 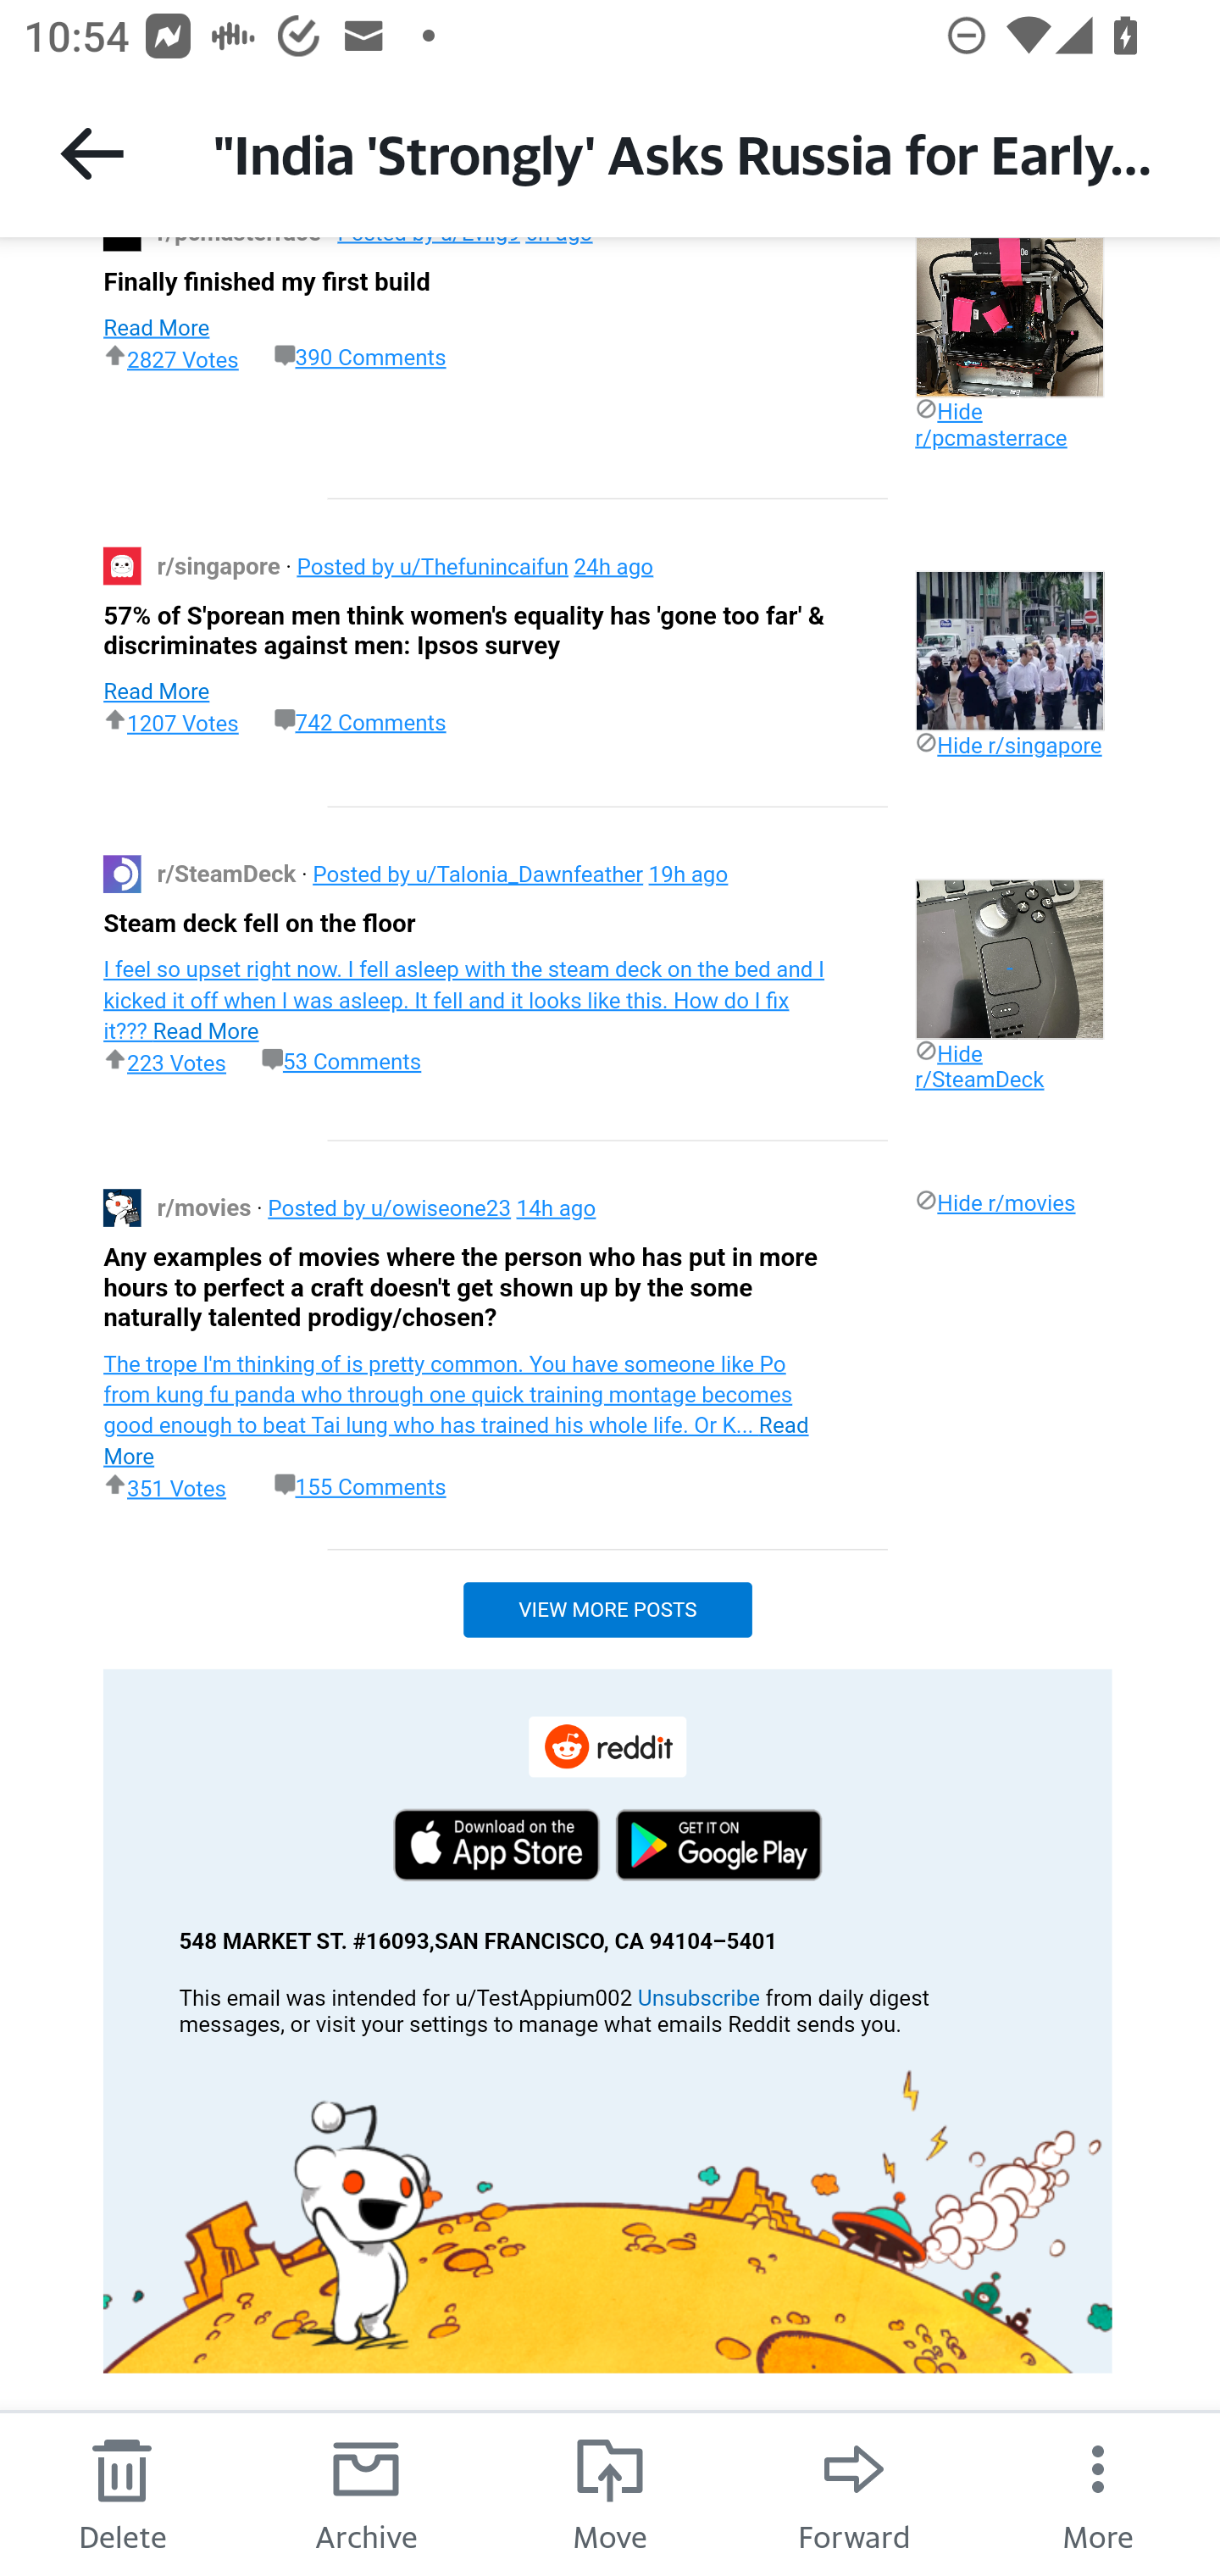 What do you see at coordinates (556, 1208) in the screenshot?
I see `14h ago` at bounding box center [556, 1208].